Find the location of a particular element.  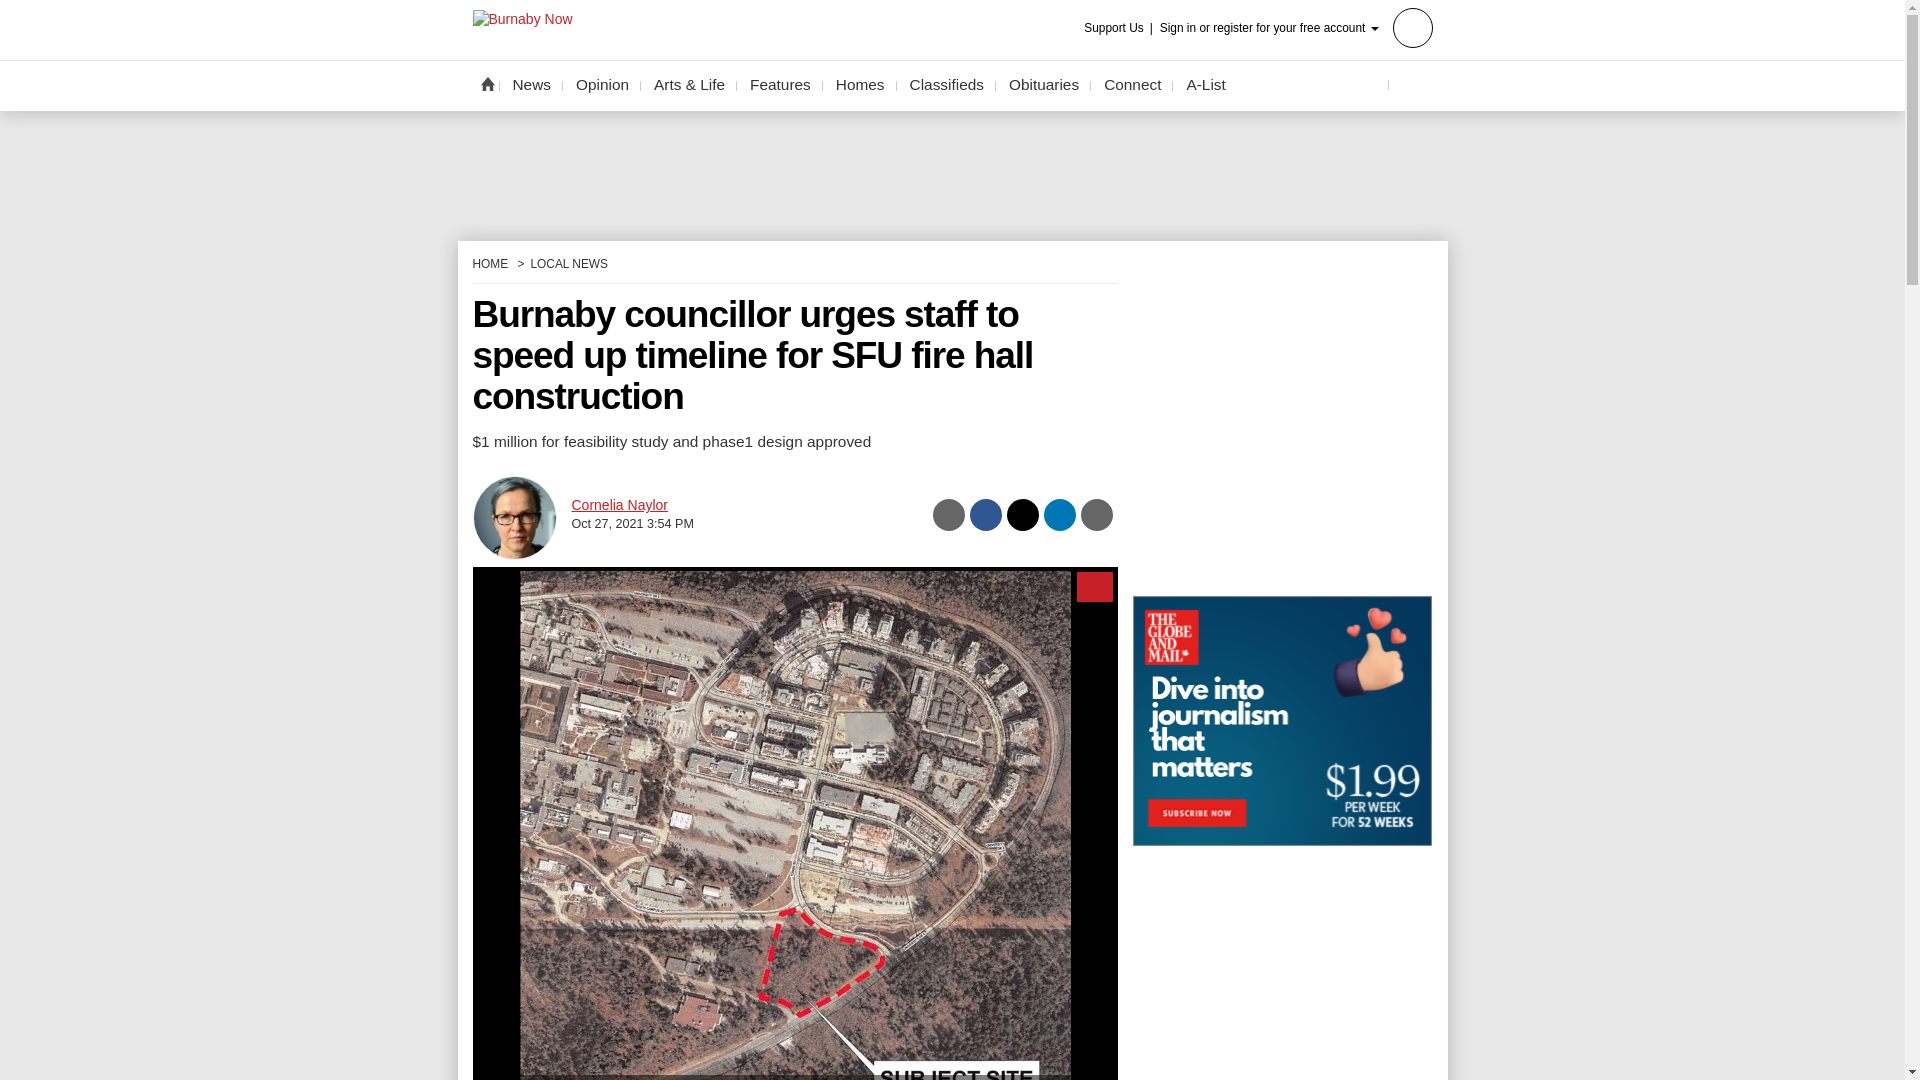

Support Us is located at coordinates (1120, 28).